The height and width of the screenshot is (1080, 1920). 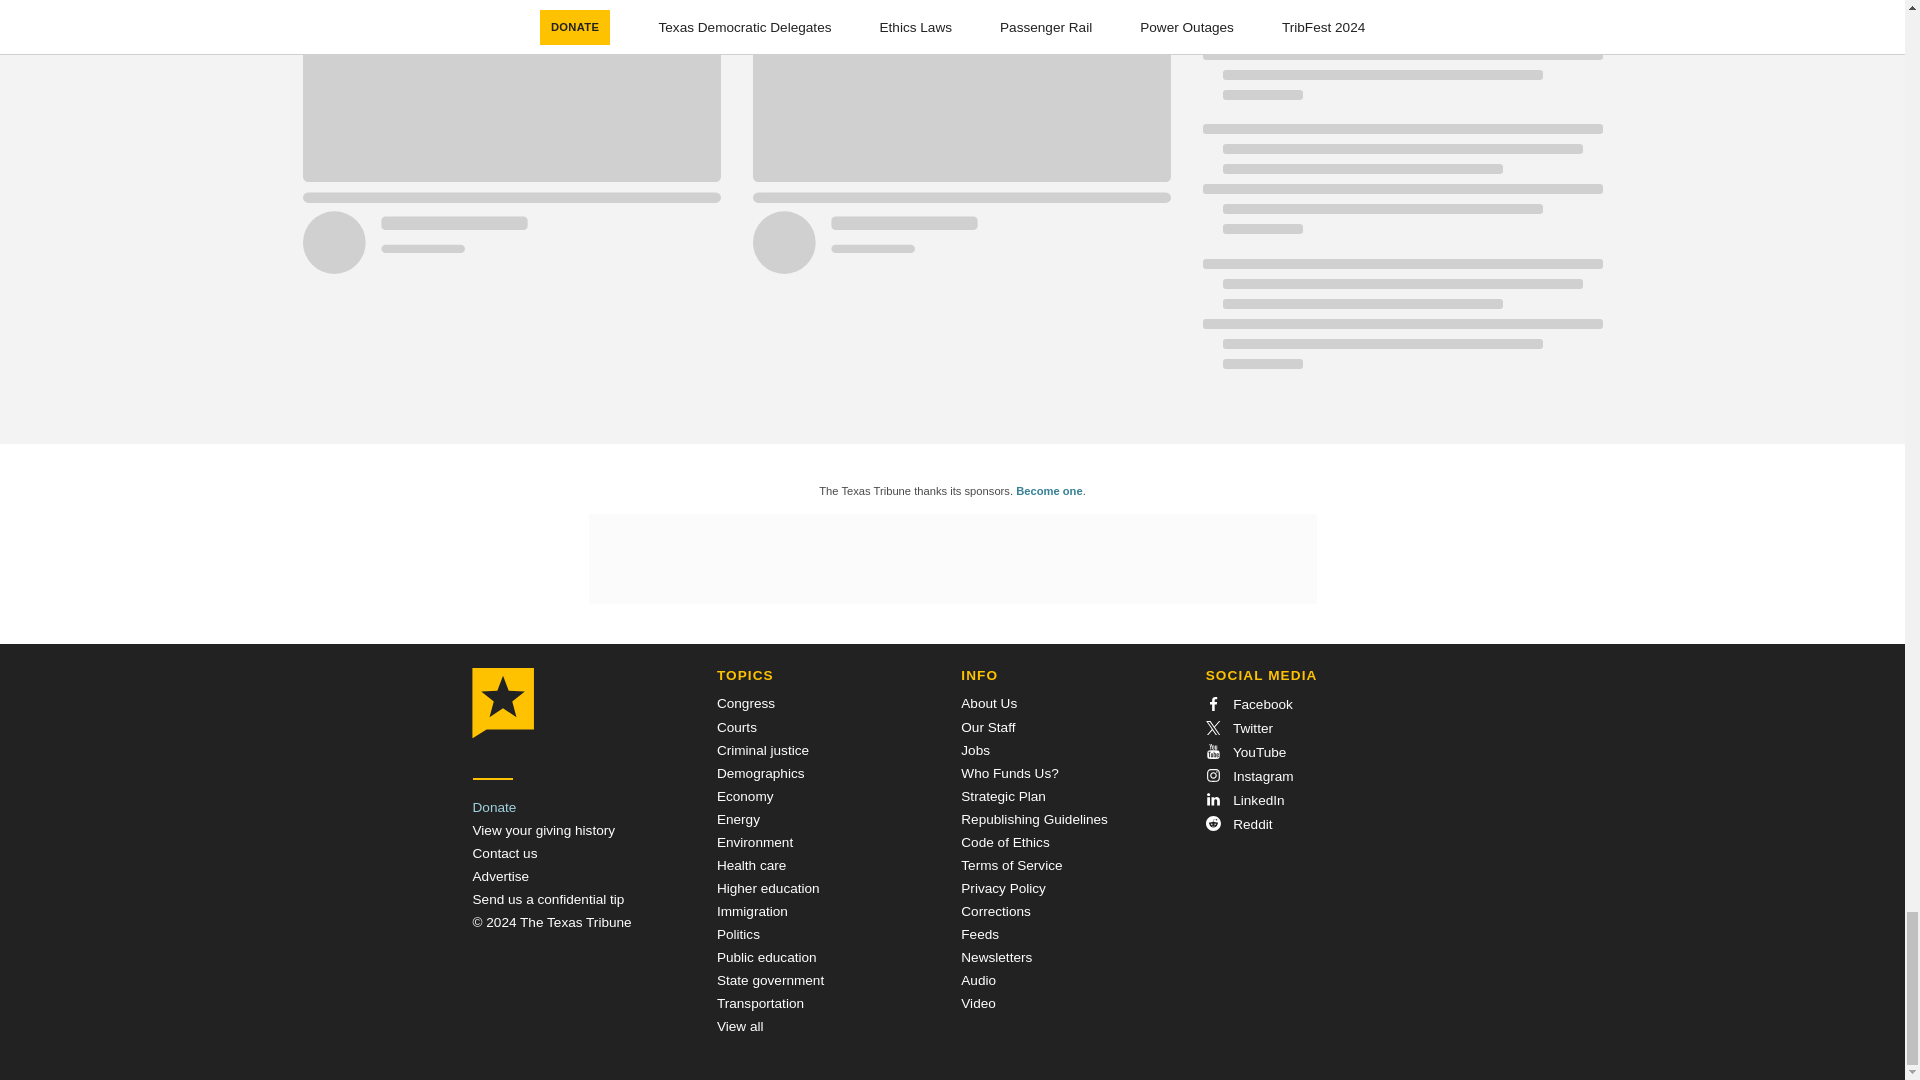 What do you see at coordinates (996, 958) in the screenshot?
I see `Newsletters` at bounding box center [996, 958].